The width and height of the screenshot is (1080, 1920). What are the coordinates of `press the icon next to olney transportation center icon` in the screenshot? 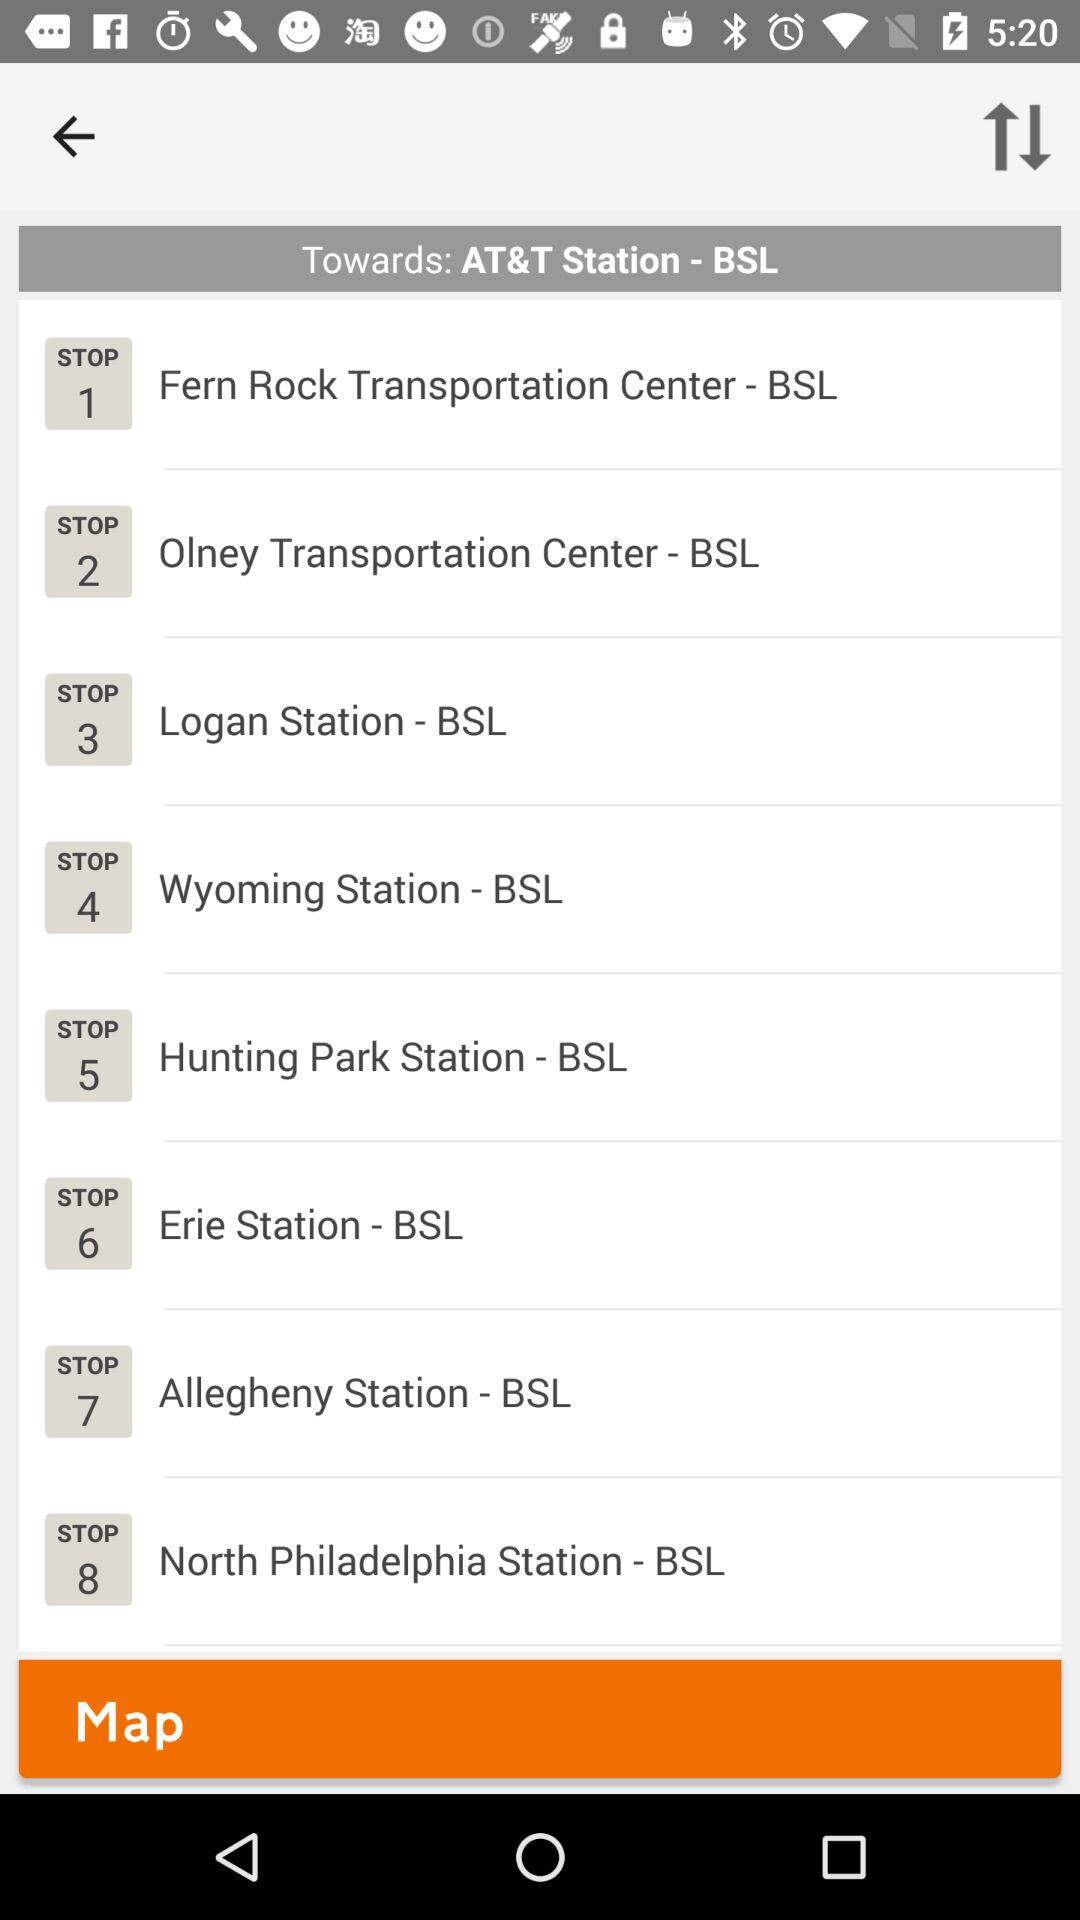 It's located at (88, 568).